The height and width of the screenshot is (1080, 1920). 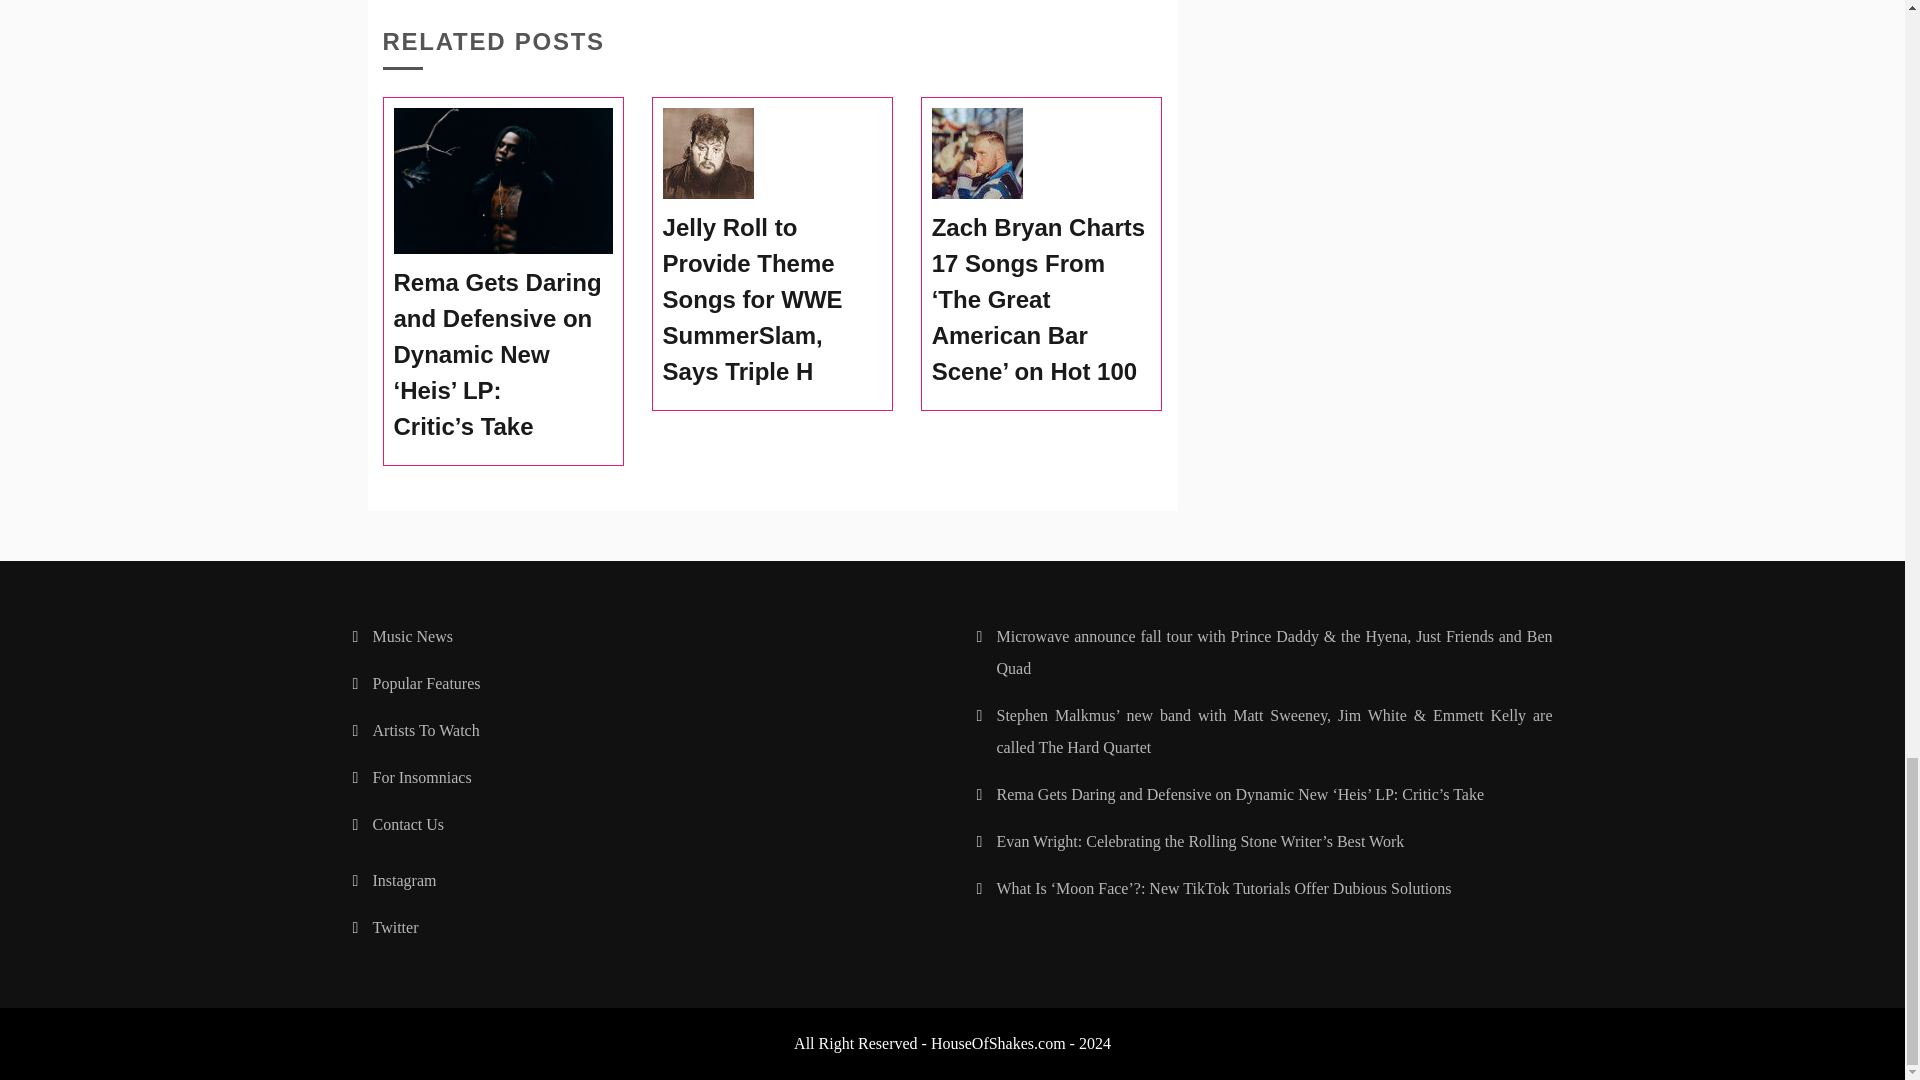 What do you see at coordinates (408, 824) in the screenshot?
I see `Contact Us` at bounding box center [408, 824].